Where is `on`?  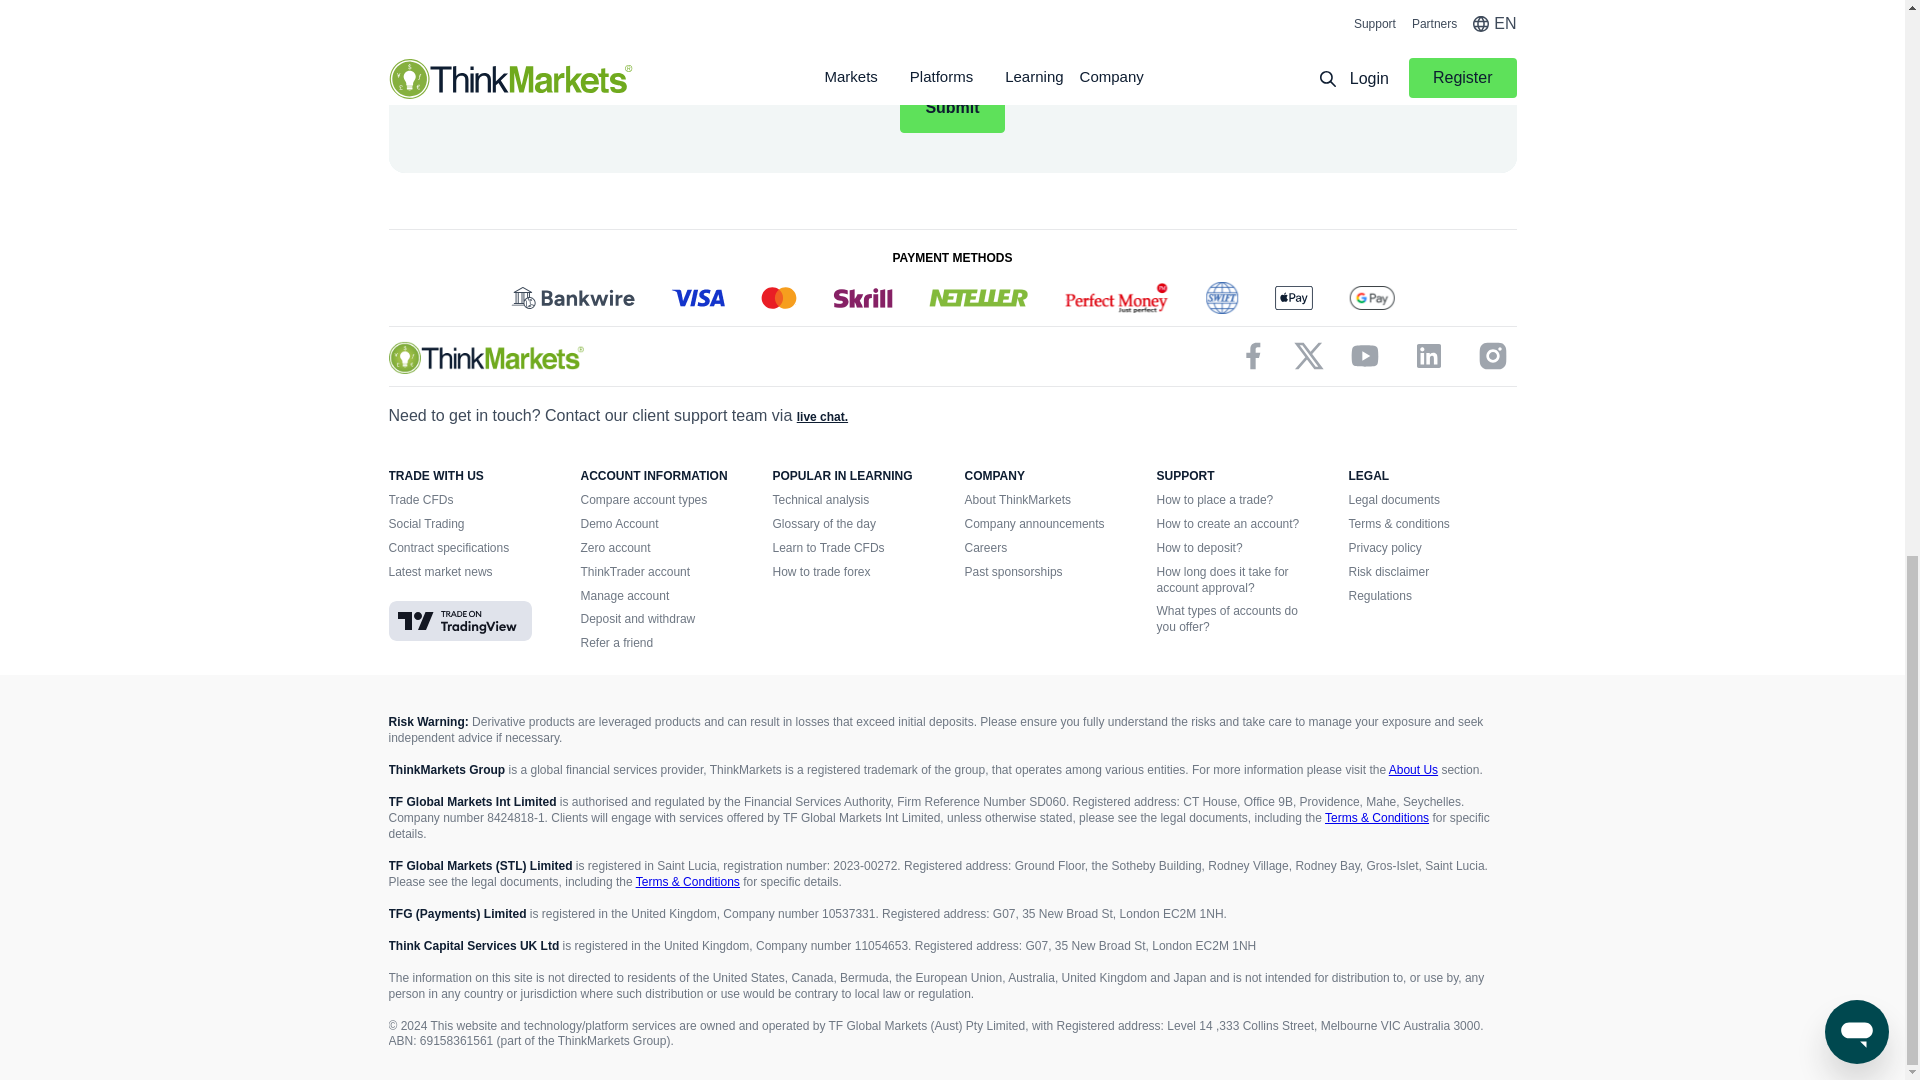
on is located at coordinates (760, 50).